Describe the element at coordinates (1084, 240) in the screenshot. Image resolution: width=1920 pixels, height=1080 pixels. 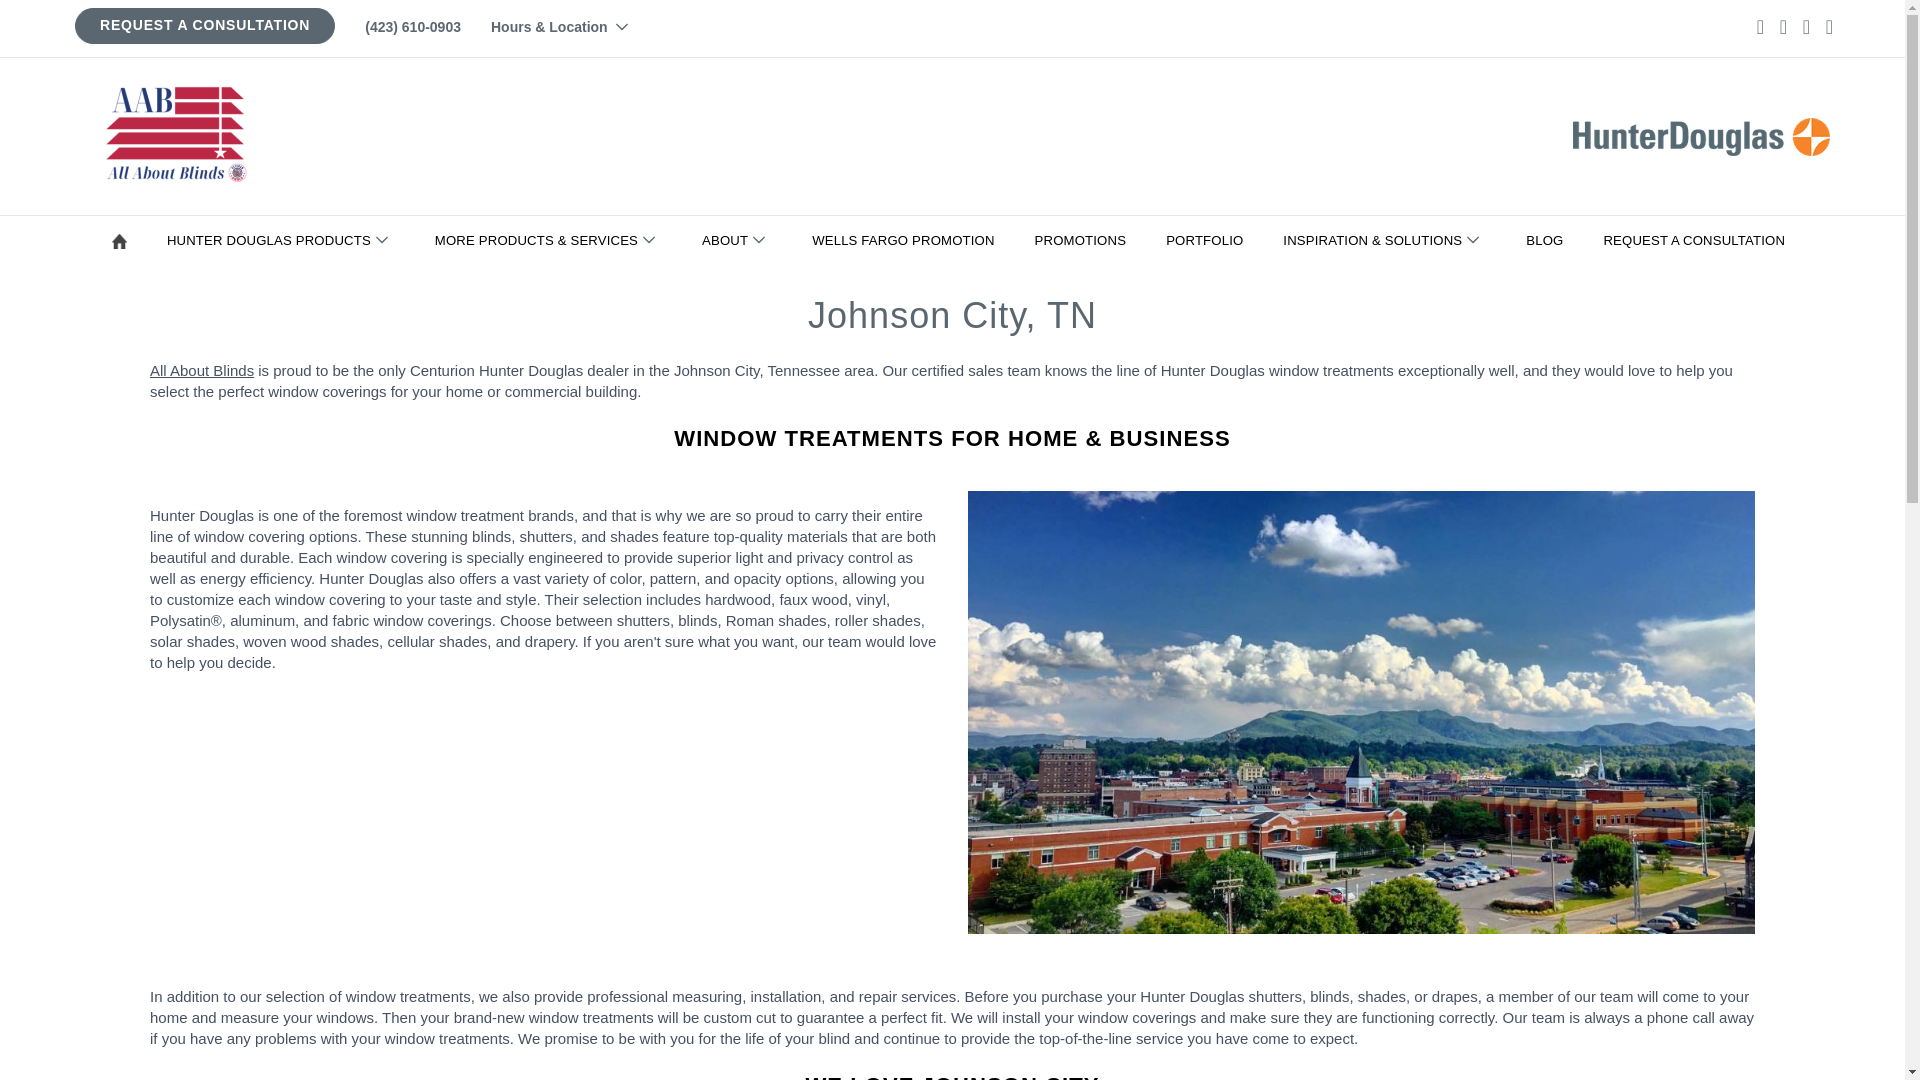
I see `PROMOTIONS` at that location.